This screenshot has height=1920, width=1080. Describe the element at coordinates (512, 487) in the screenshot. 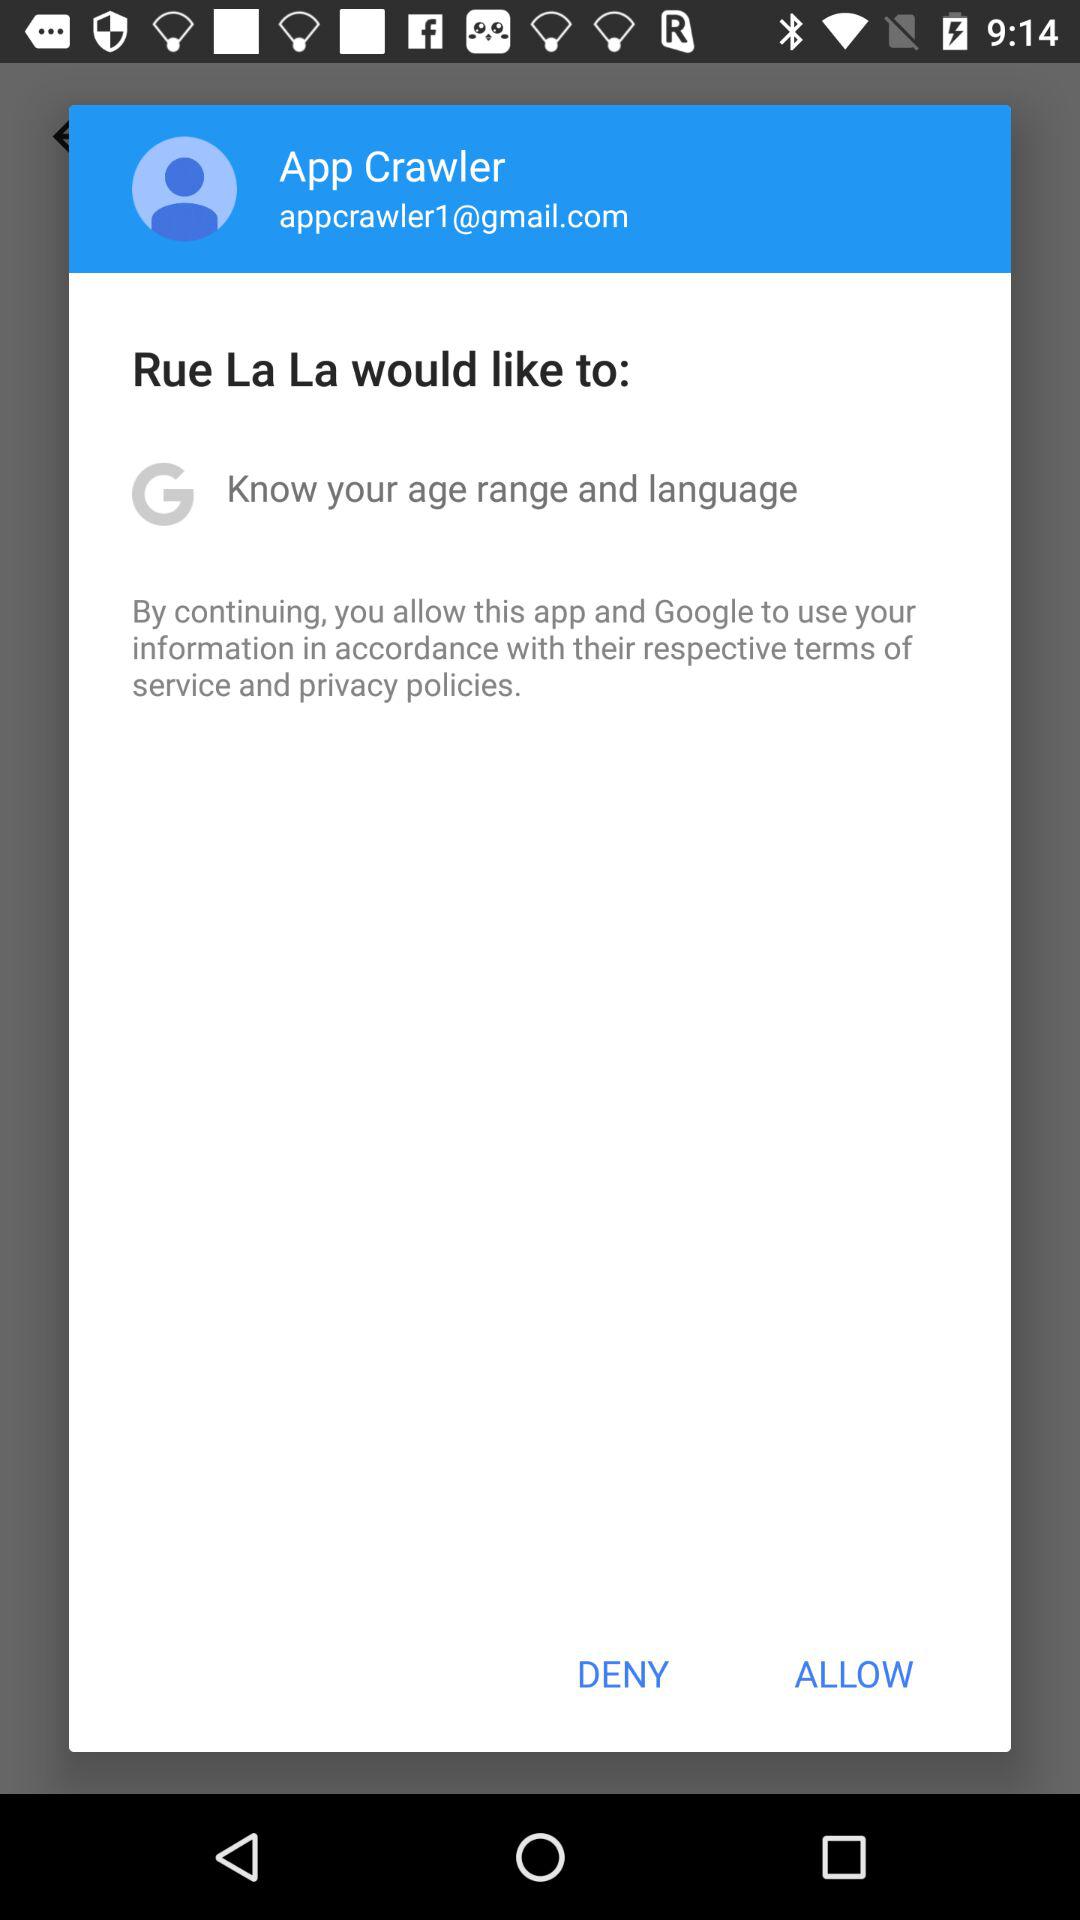

I see `select the know your age app` at that location.